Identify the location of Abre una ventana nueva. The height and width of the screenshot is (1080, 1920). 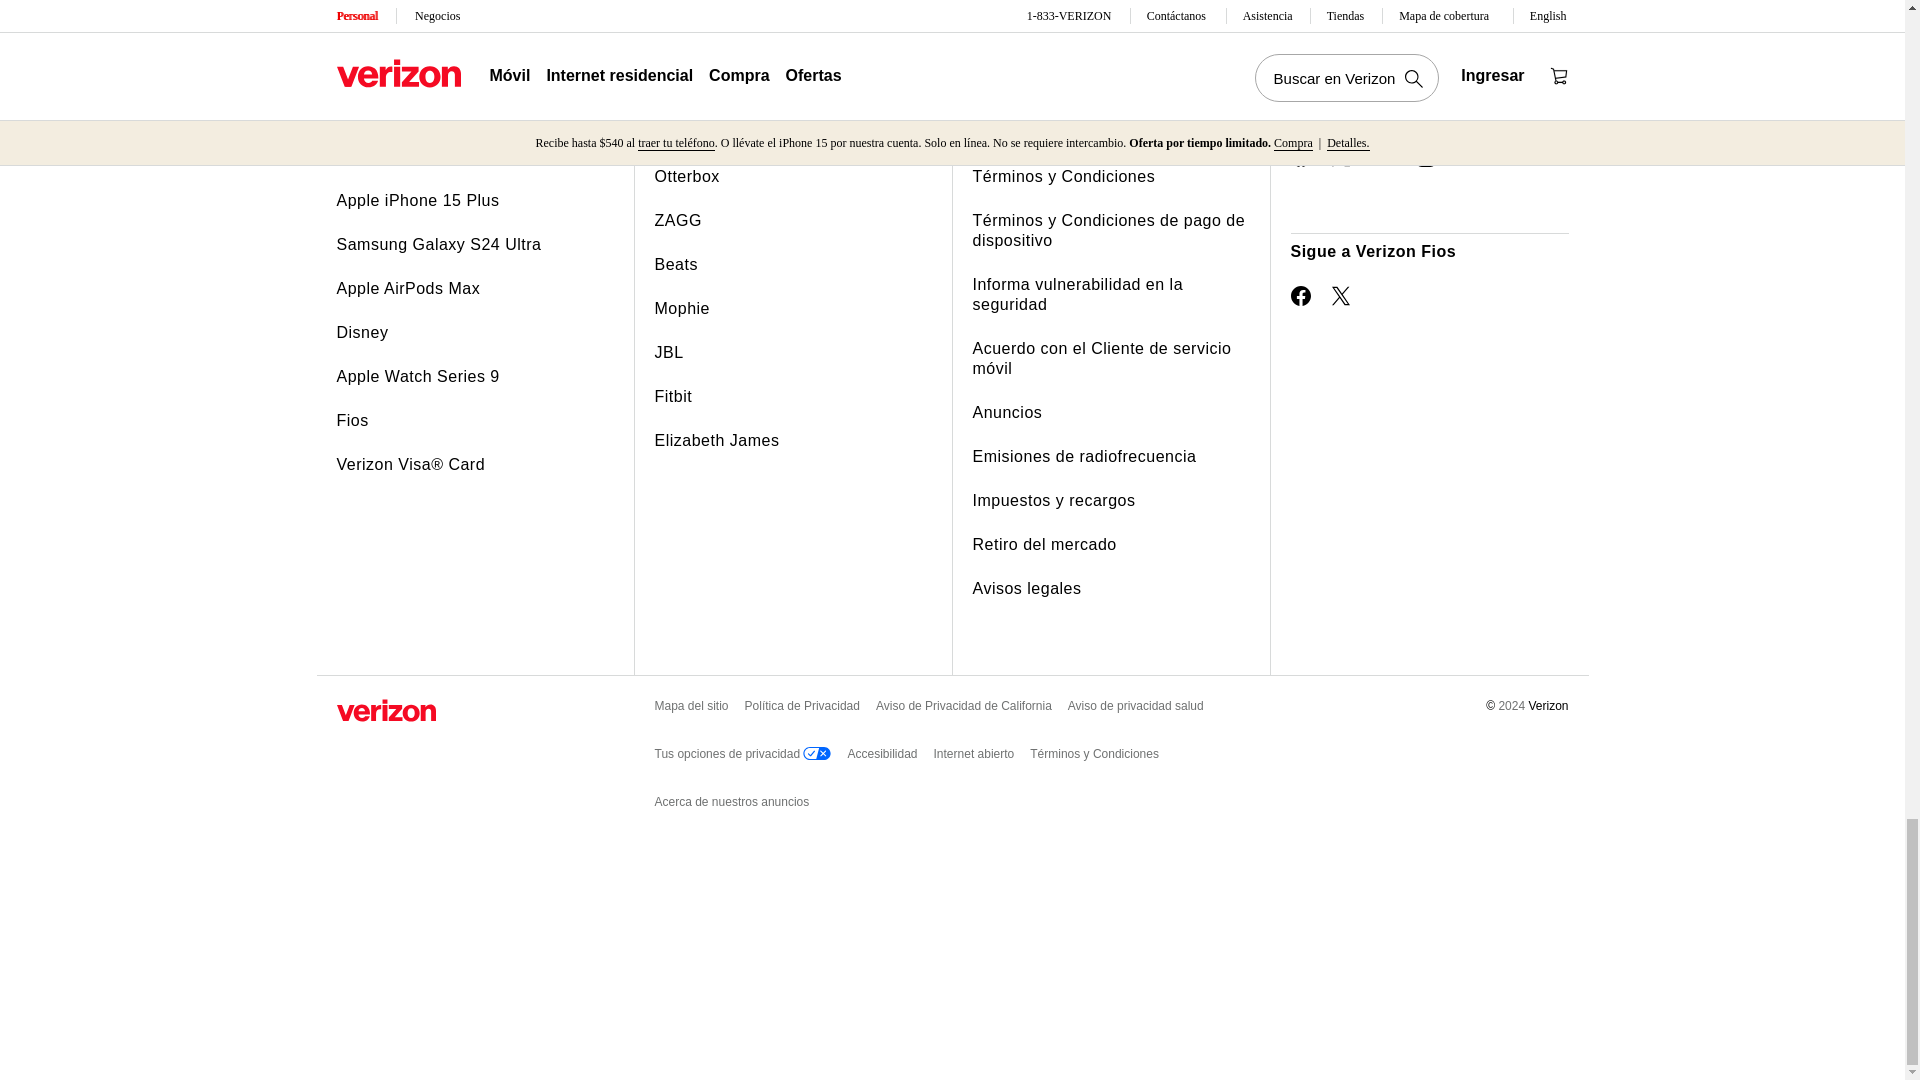
(1342, 156).